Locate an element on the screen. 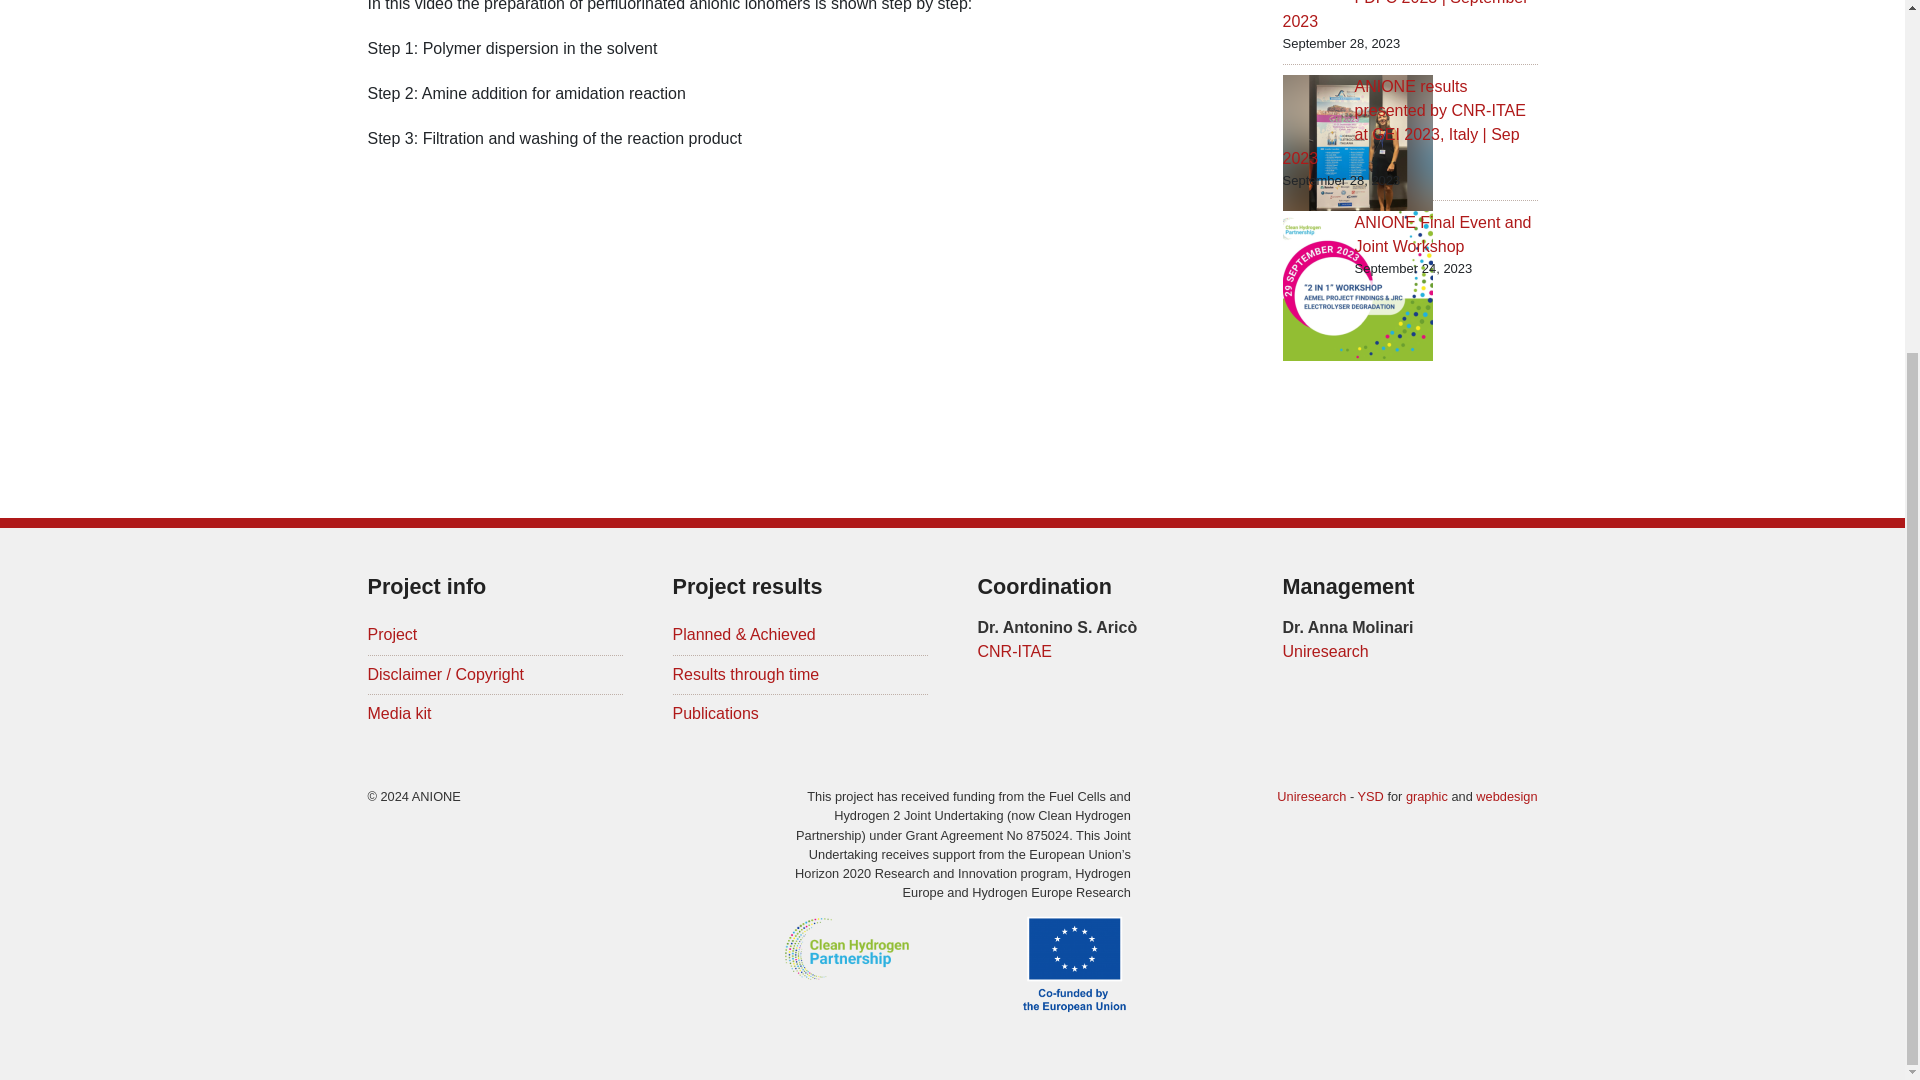 The height and width of the screenshot is (1080, 1920). Webdesign is located at coordinates (1506, 796).